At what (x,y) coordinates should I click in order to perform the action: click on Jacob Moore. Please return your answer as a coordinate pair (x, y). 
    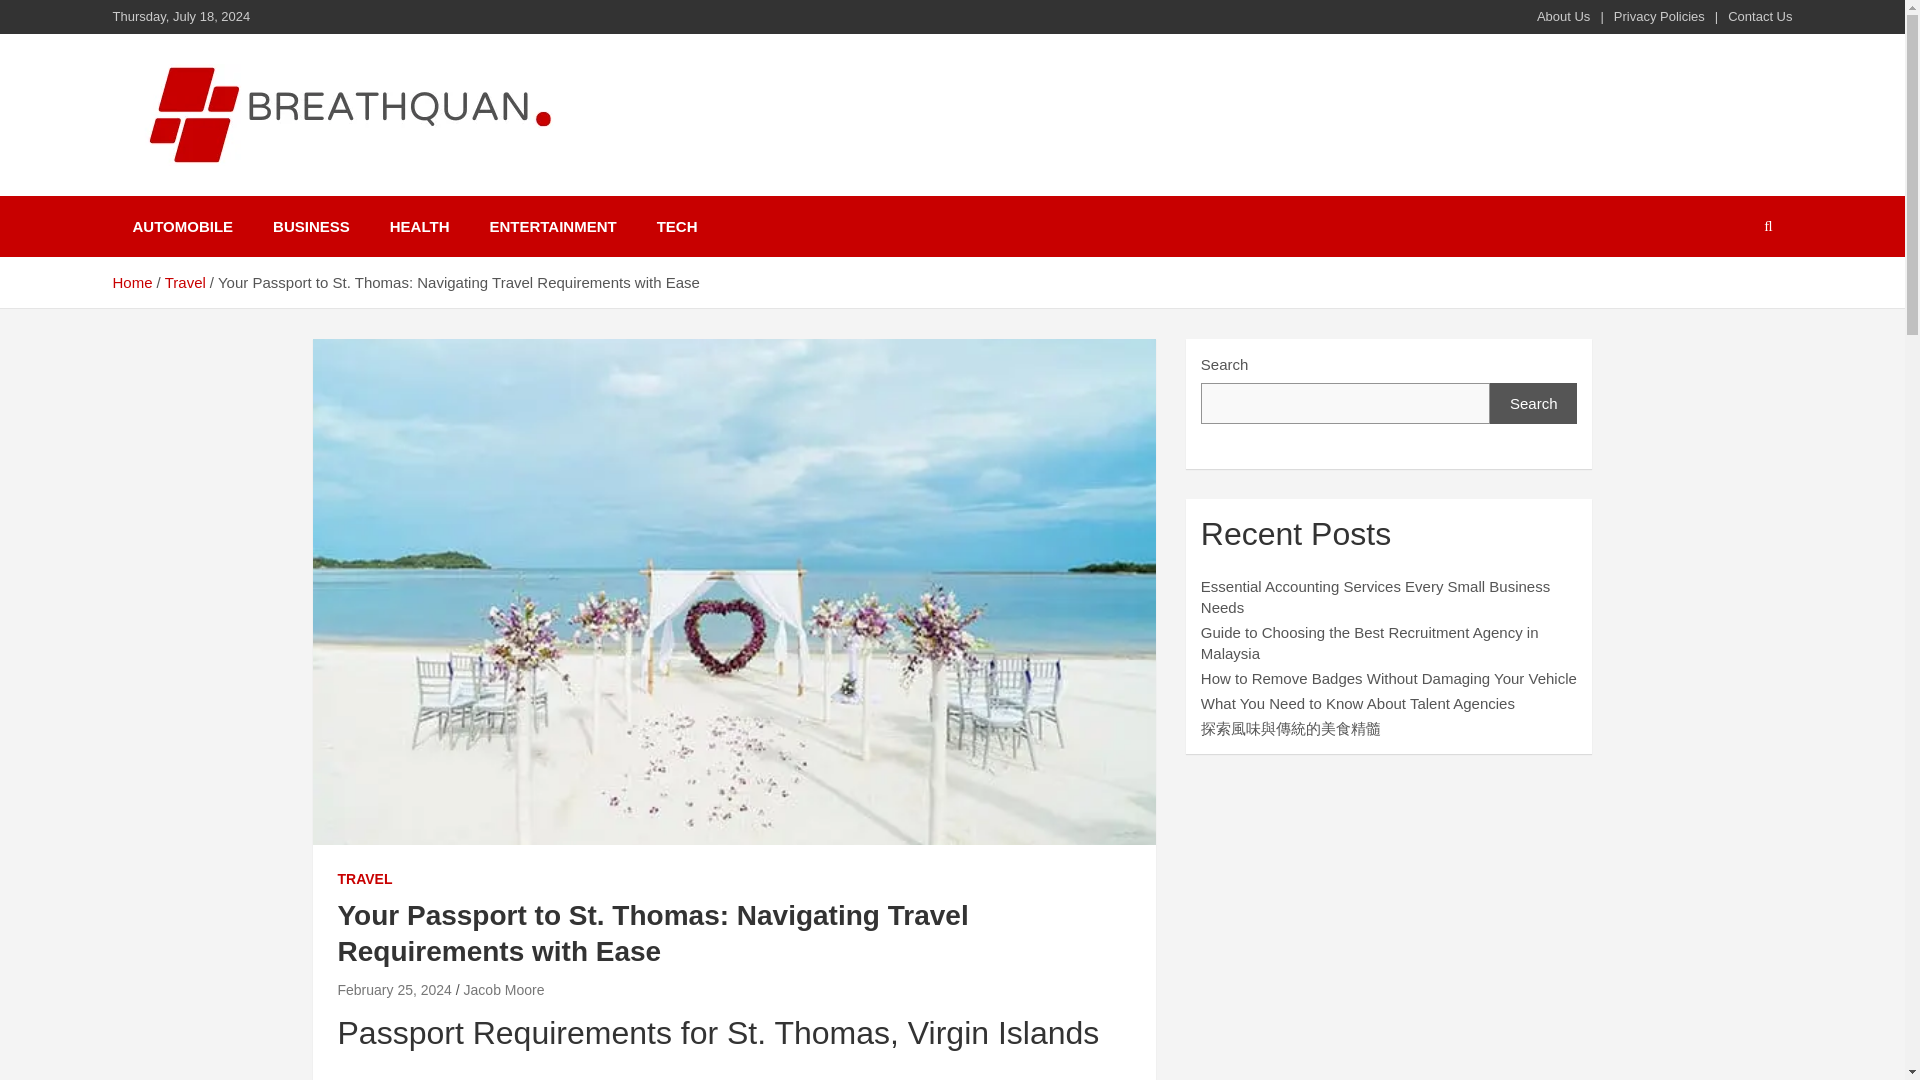
    Looking at the image, I should click on (504, 989).